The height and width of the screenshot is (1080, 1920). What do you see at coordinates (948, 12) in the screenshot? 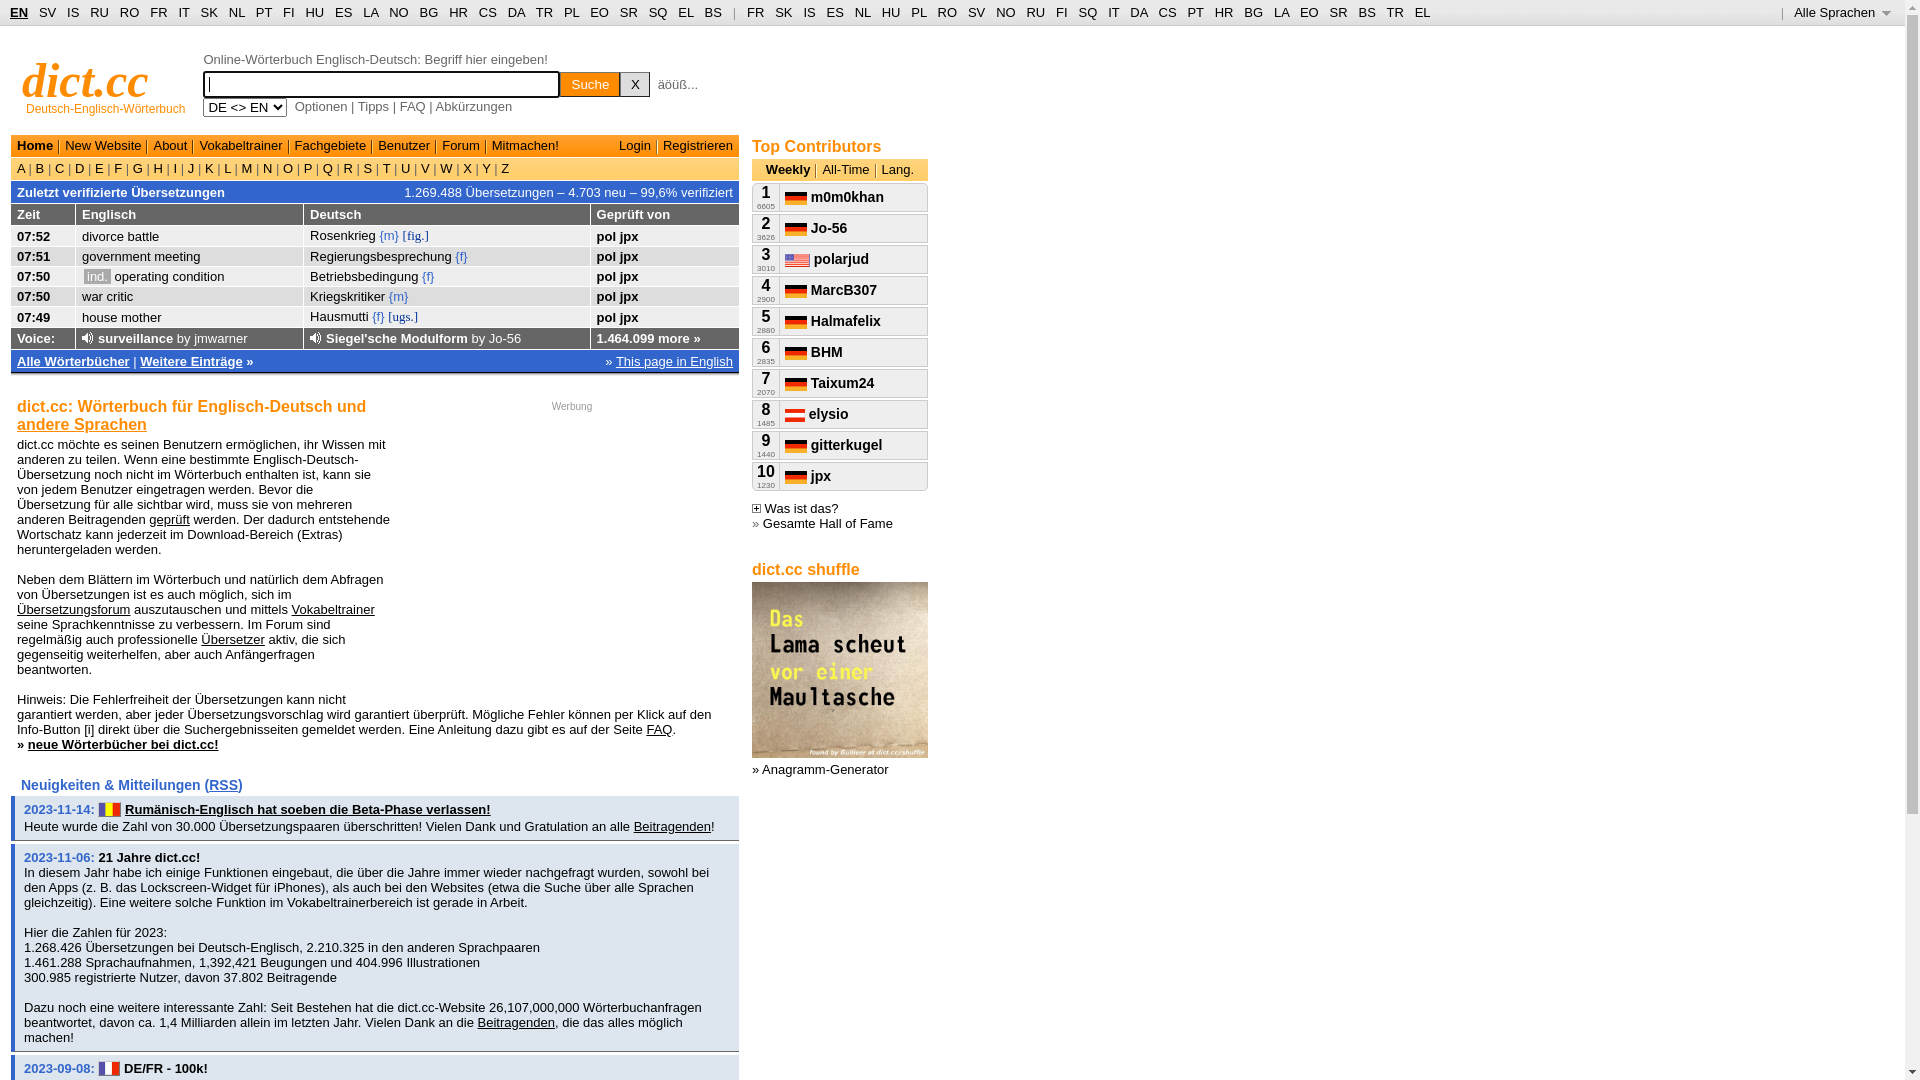
I see `RO` at bounding box center [948, 12].